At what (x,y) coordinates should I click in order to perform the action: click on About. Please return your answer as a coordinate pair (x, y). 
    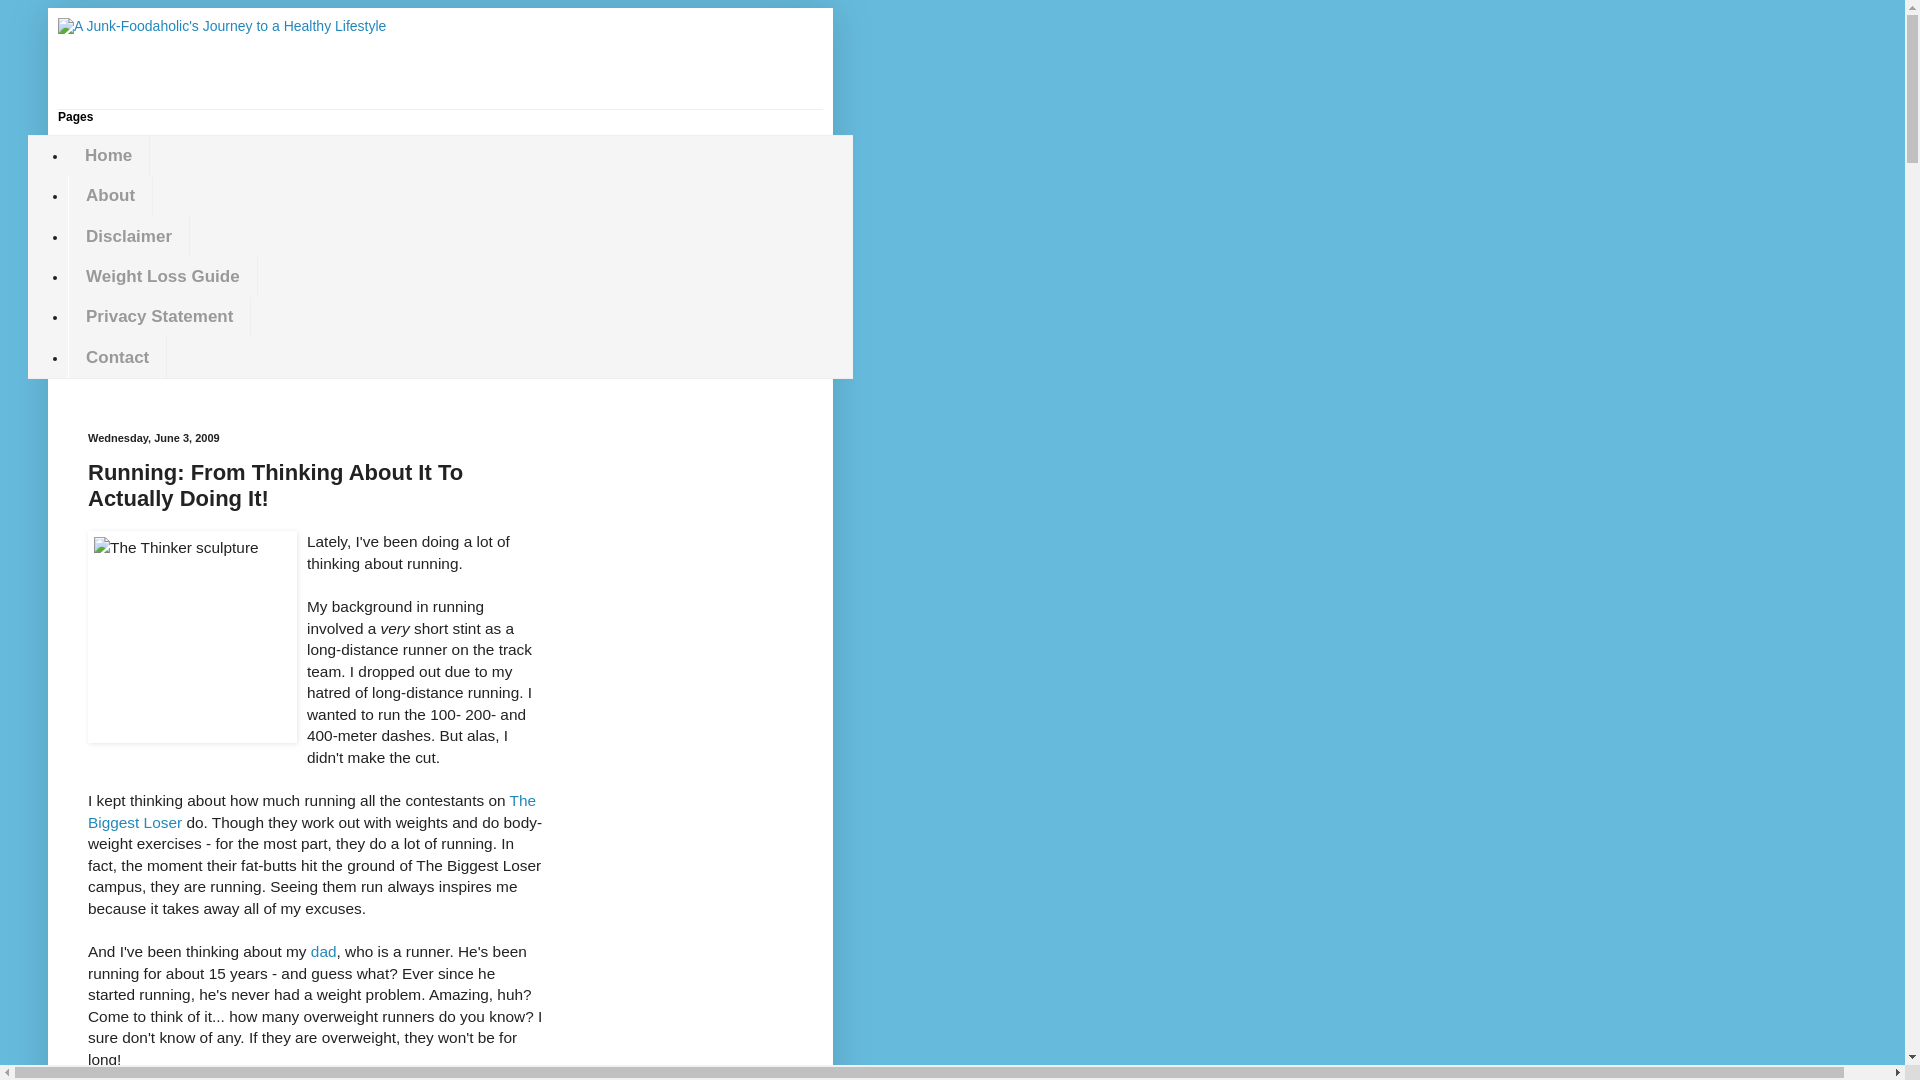
    Looking at the image, I should click on (110, 196).